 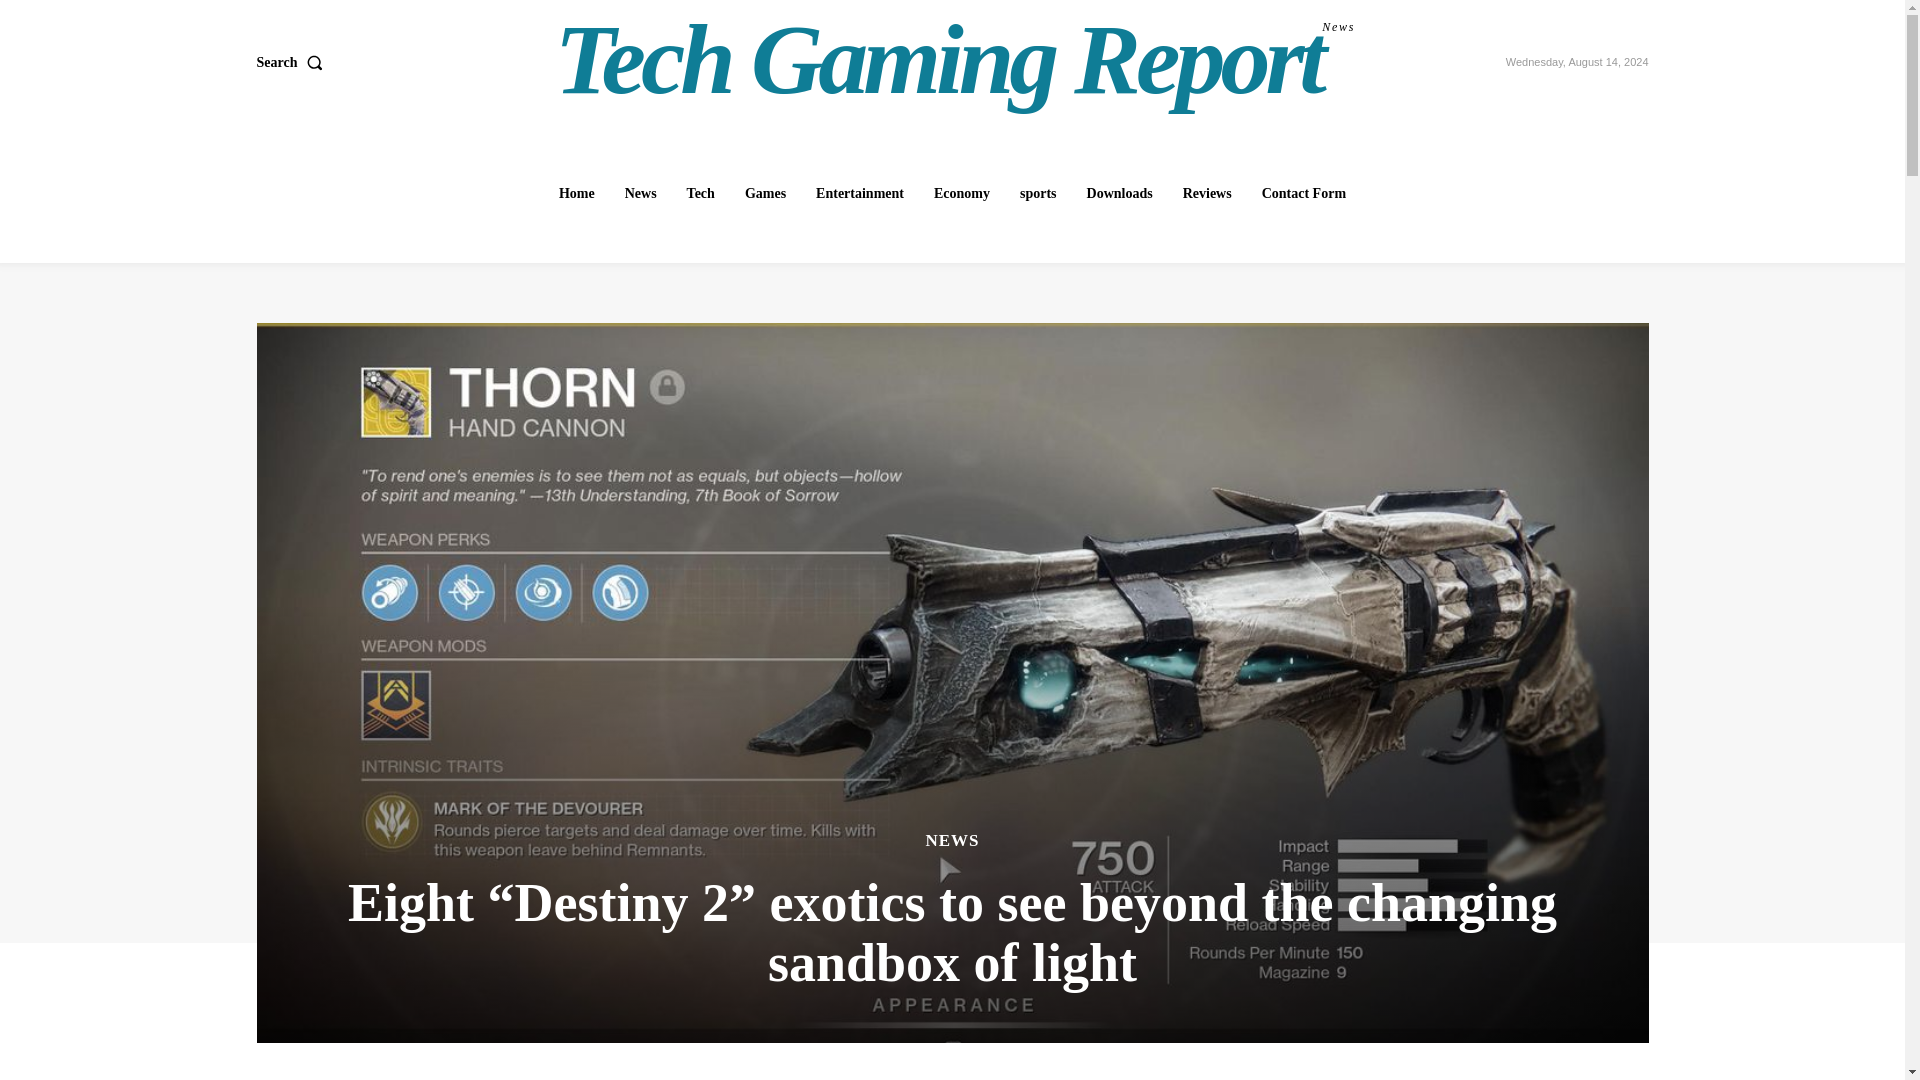 What do you see at coordinates (1038, 193) in the screenshot?
I see `Economy` at bounding box center [1038, 193].